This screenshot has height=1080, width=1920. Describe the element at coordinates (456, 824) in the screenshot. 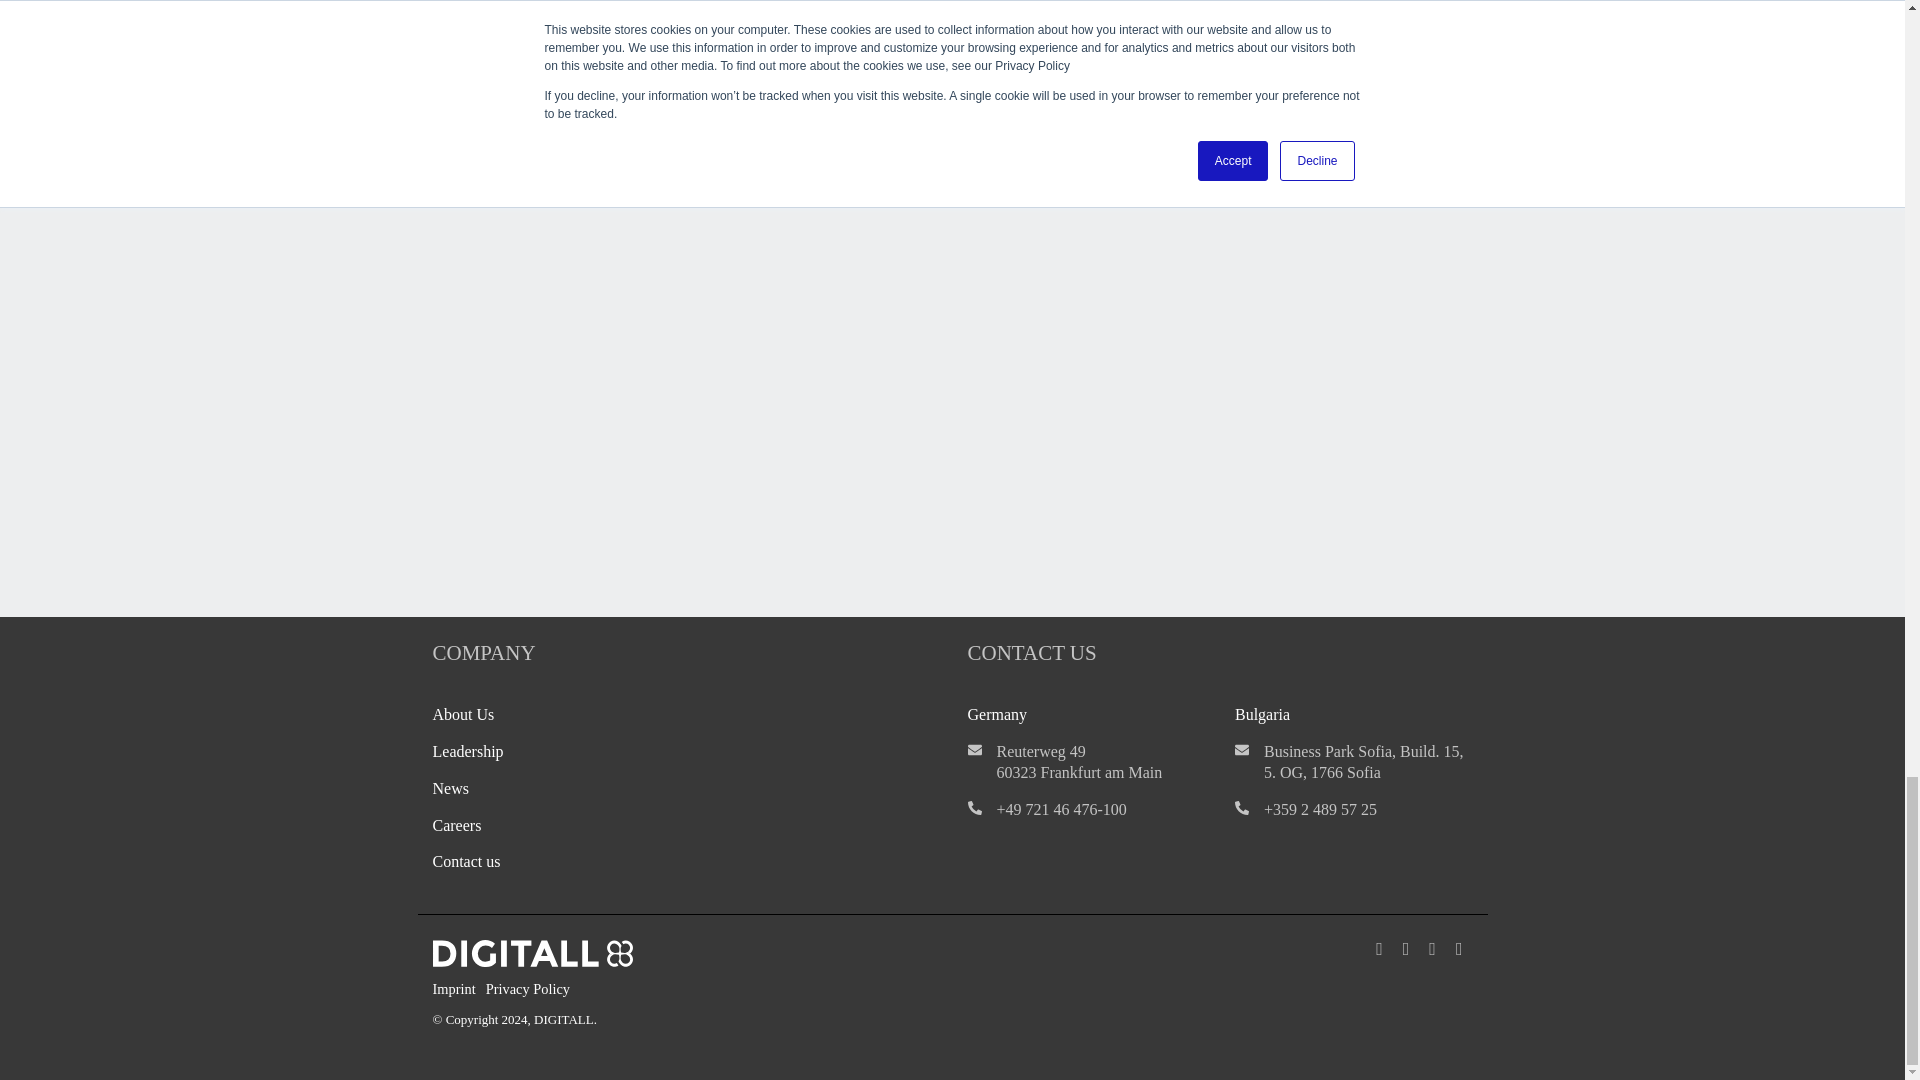

I see `Careers` at that location.